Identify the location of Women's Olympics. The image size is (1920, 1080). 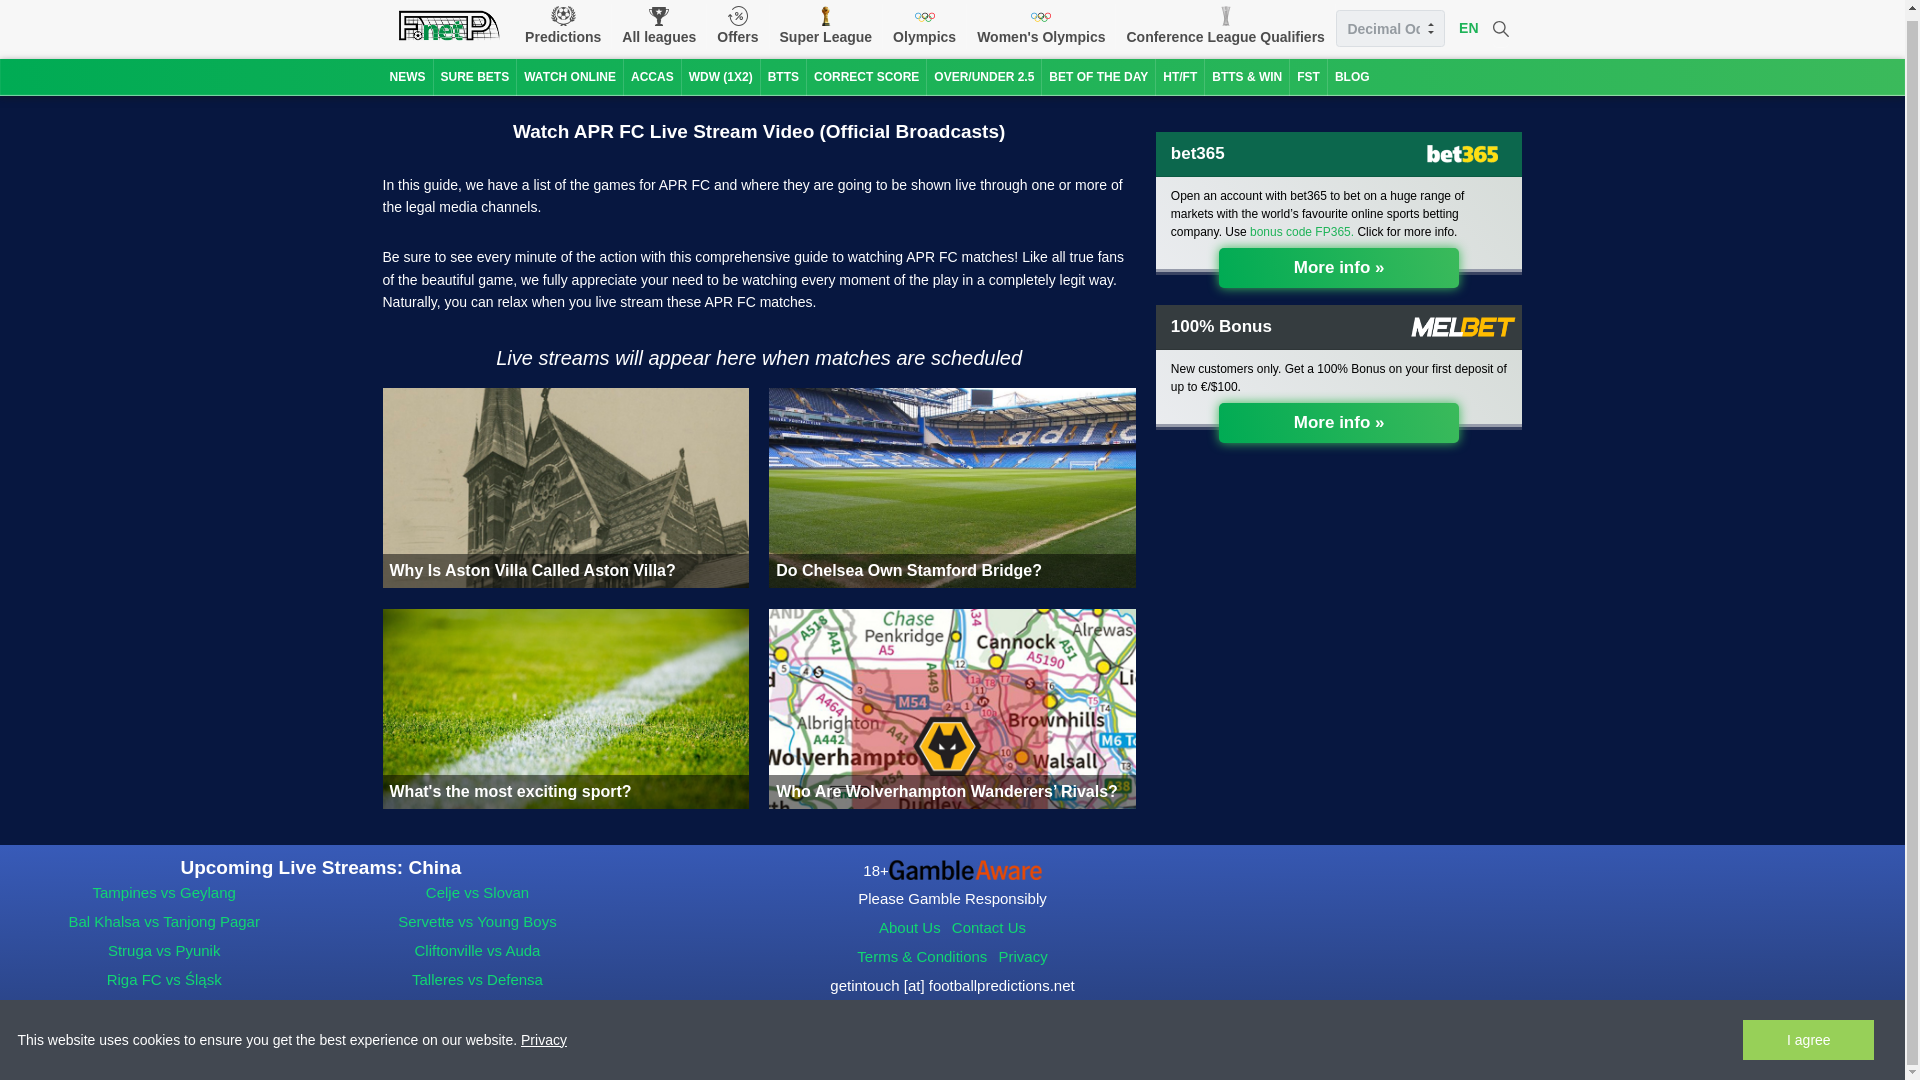
(1041, 26).